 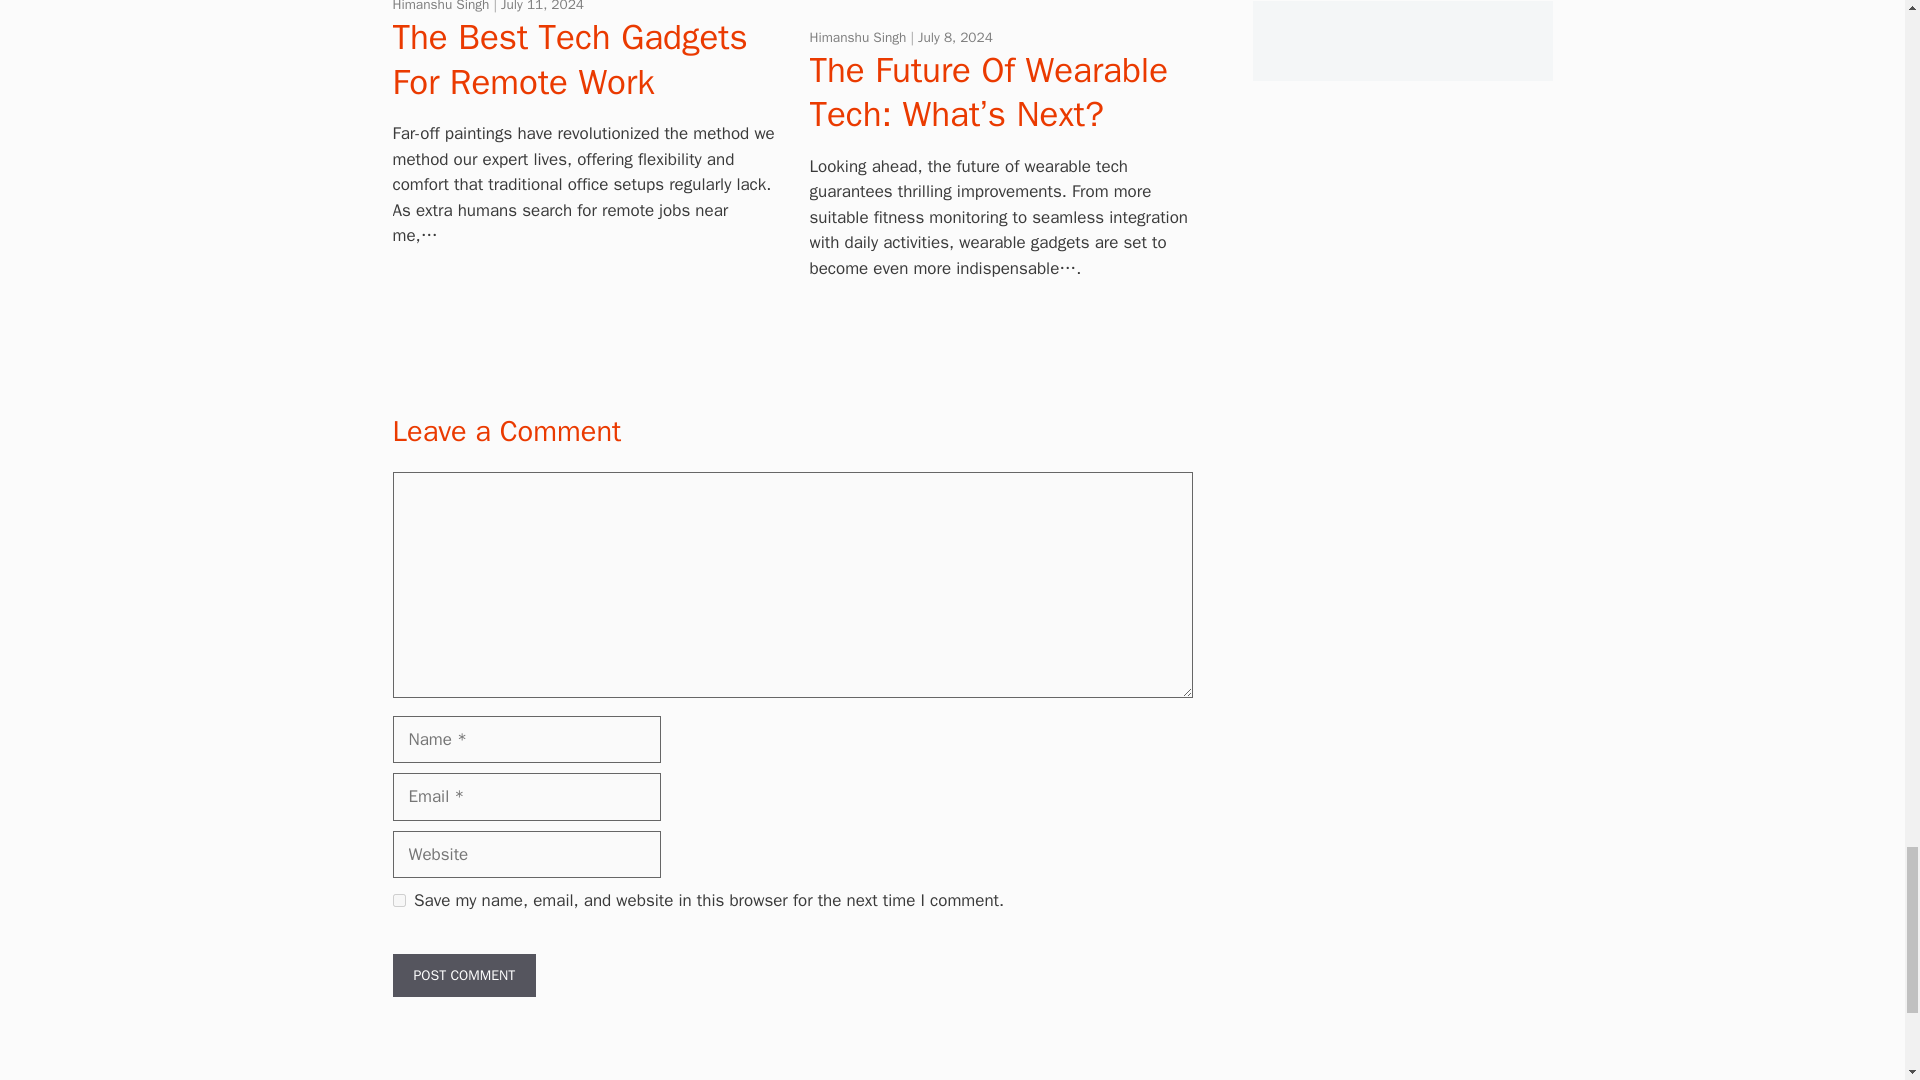 I want to click on 9:47 pm, so click(x=542, y=6).